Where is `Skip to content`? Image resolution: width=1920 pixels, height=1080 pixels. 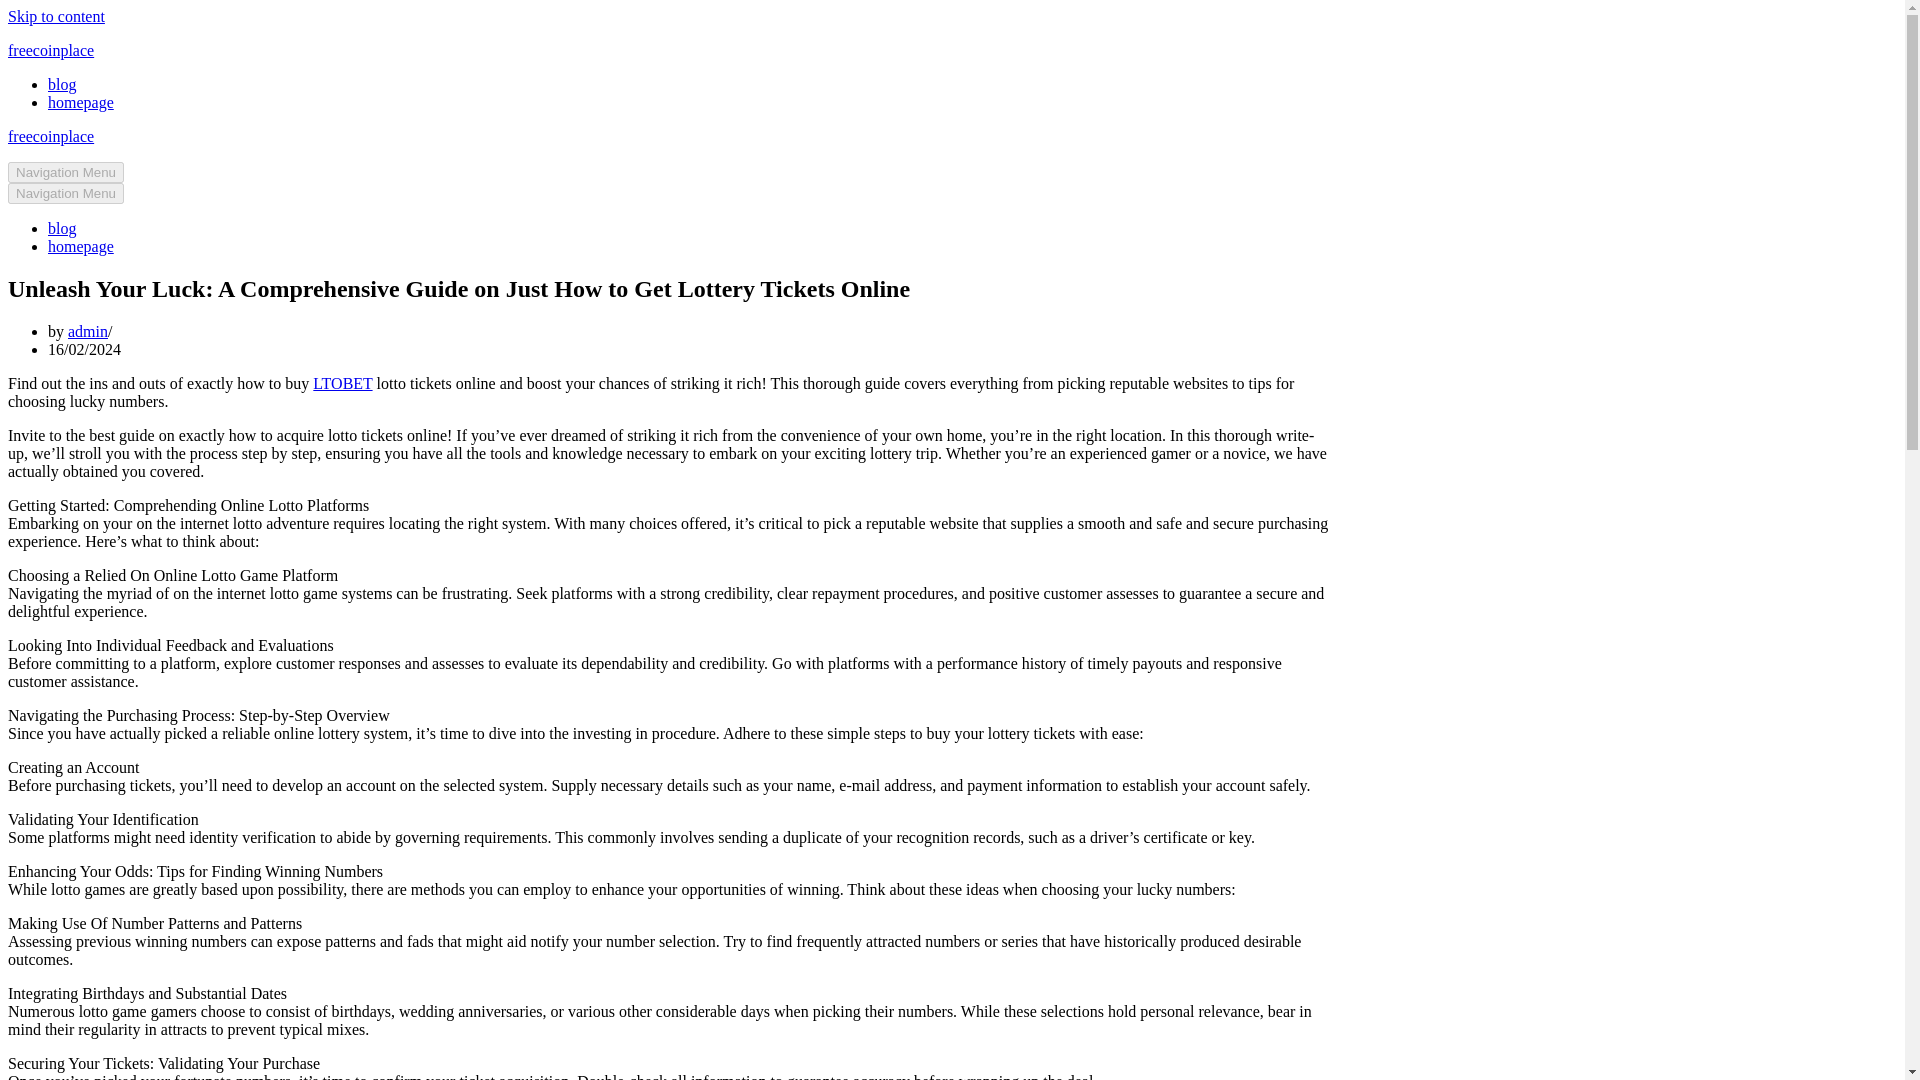
Skip to content is located at coordinates (56, 16).